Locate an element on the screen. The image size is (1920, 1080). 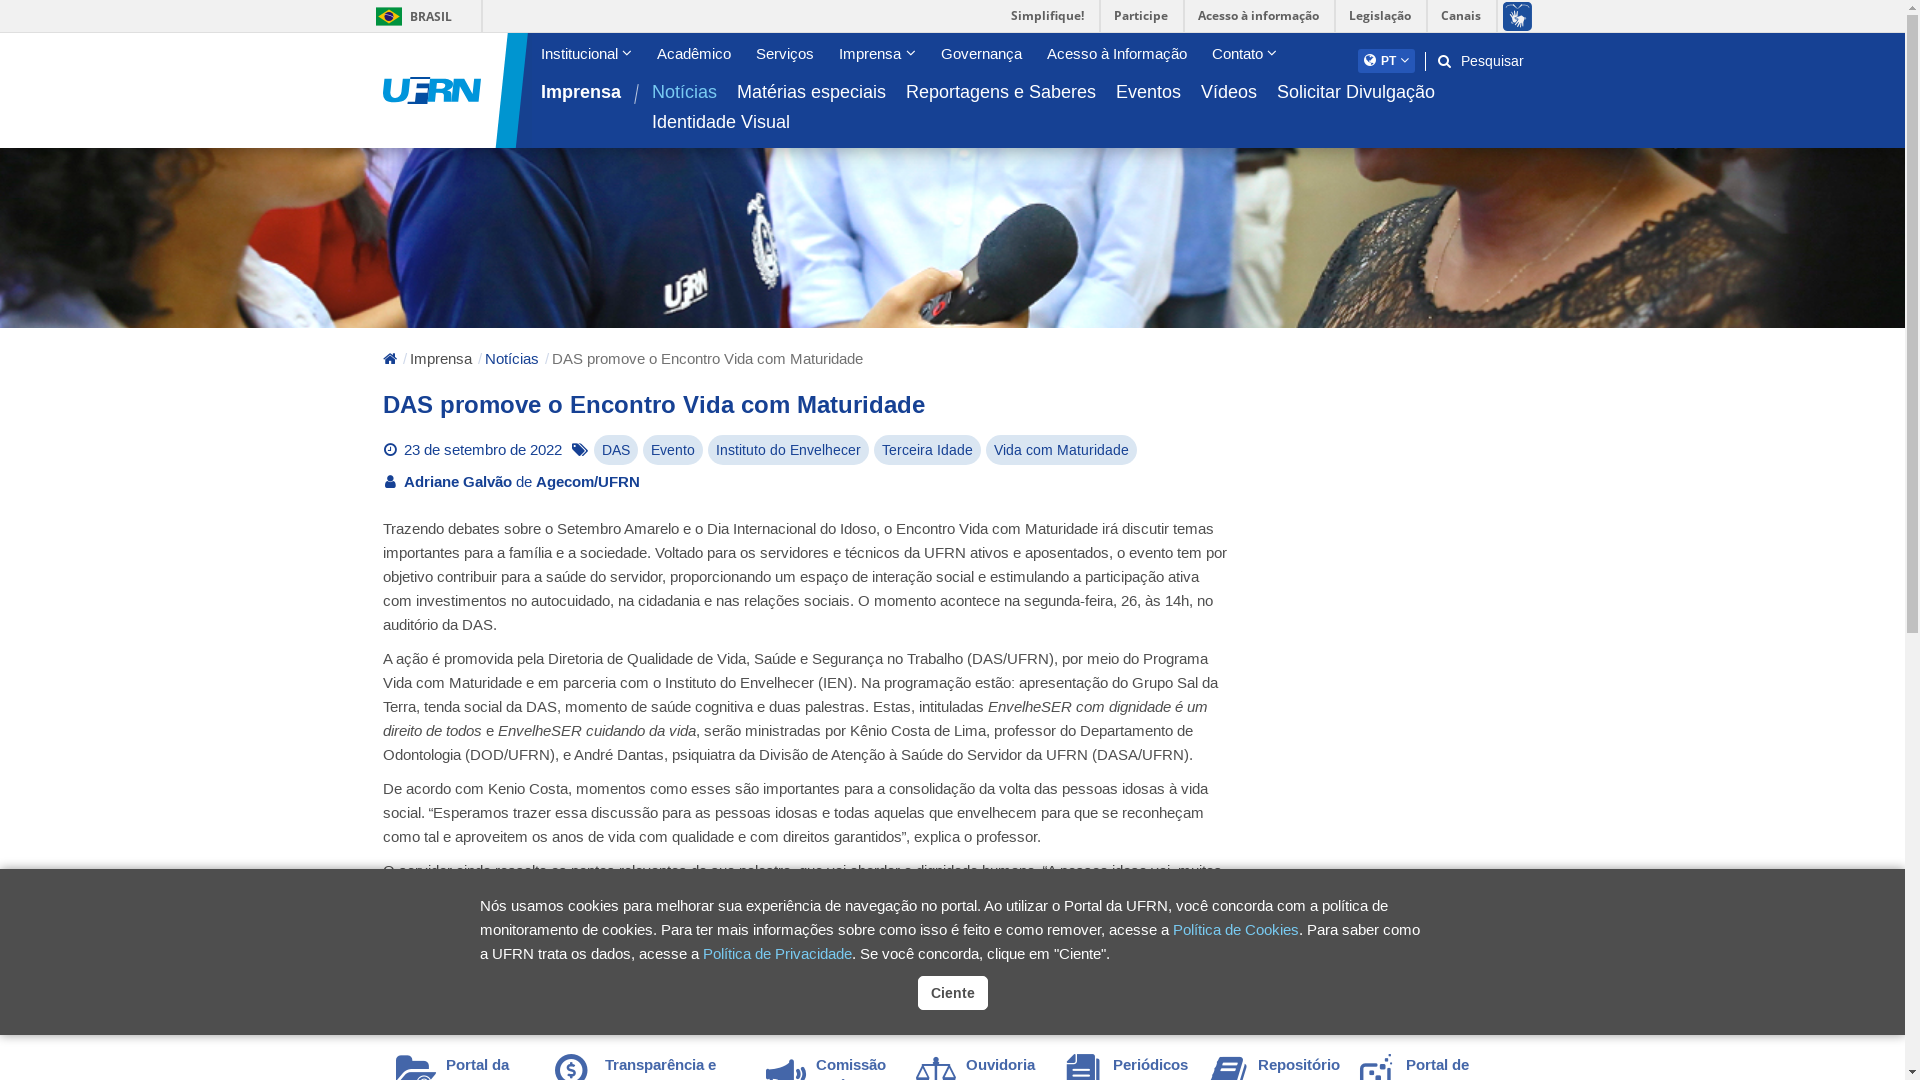
Terceira Idade is located at coordinates (928, 450).